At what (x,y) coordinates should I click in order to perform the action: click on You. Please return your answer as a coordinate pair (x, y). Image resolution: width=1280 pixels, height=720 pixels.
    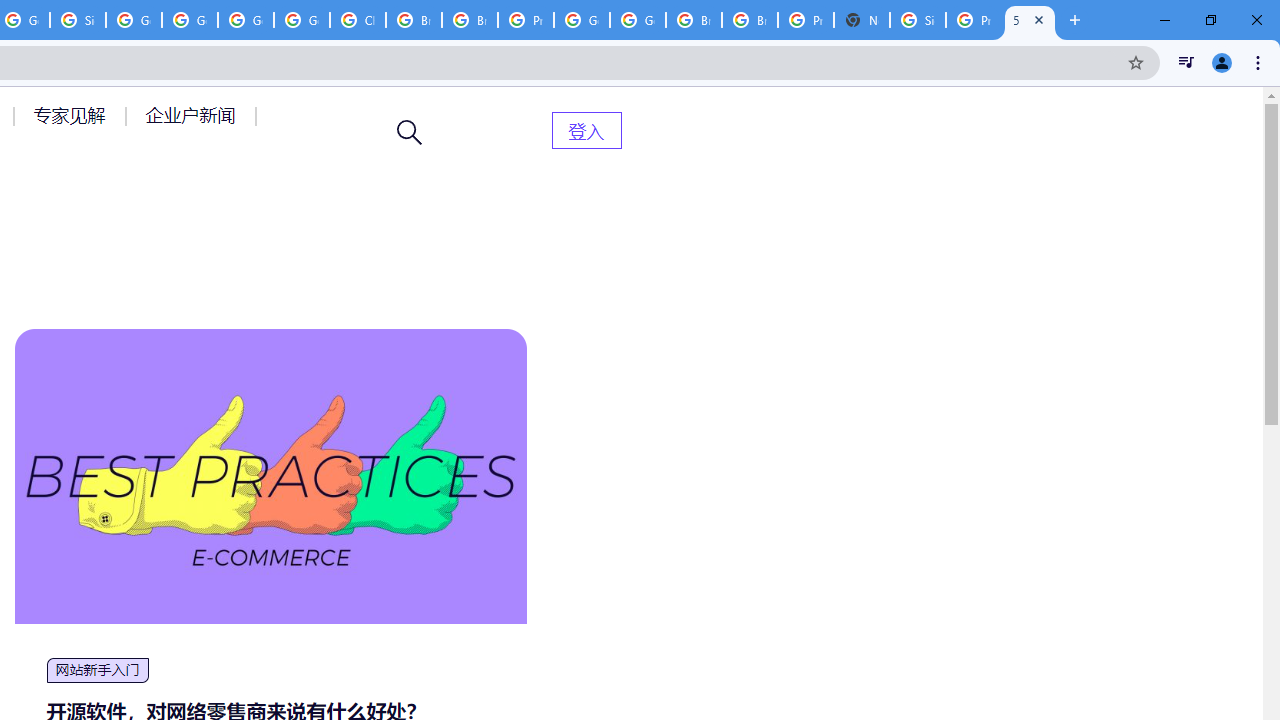
    Looking at the image, I should click on (1222, 62).